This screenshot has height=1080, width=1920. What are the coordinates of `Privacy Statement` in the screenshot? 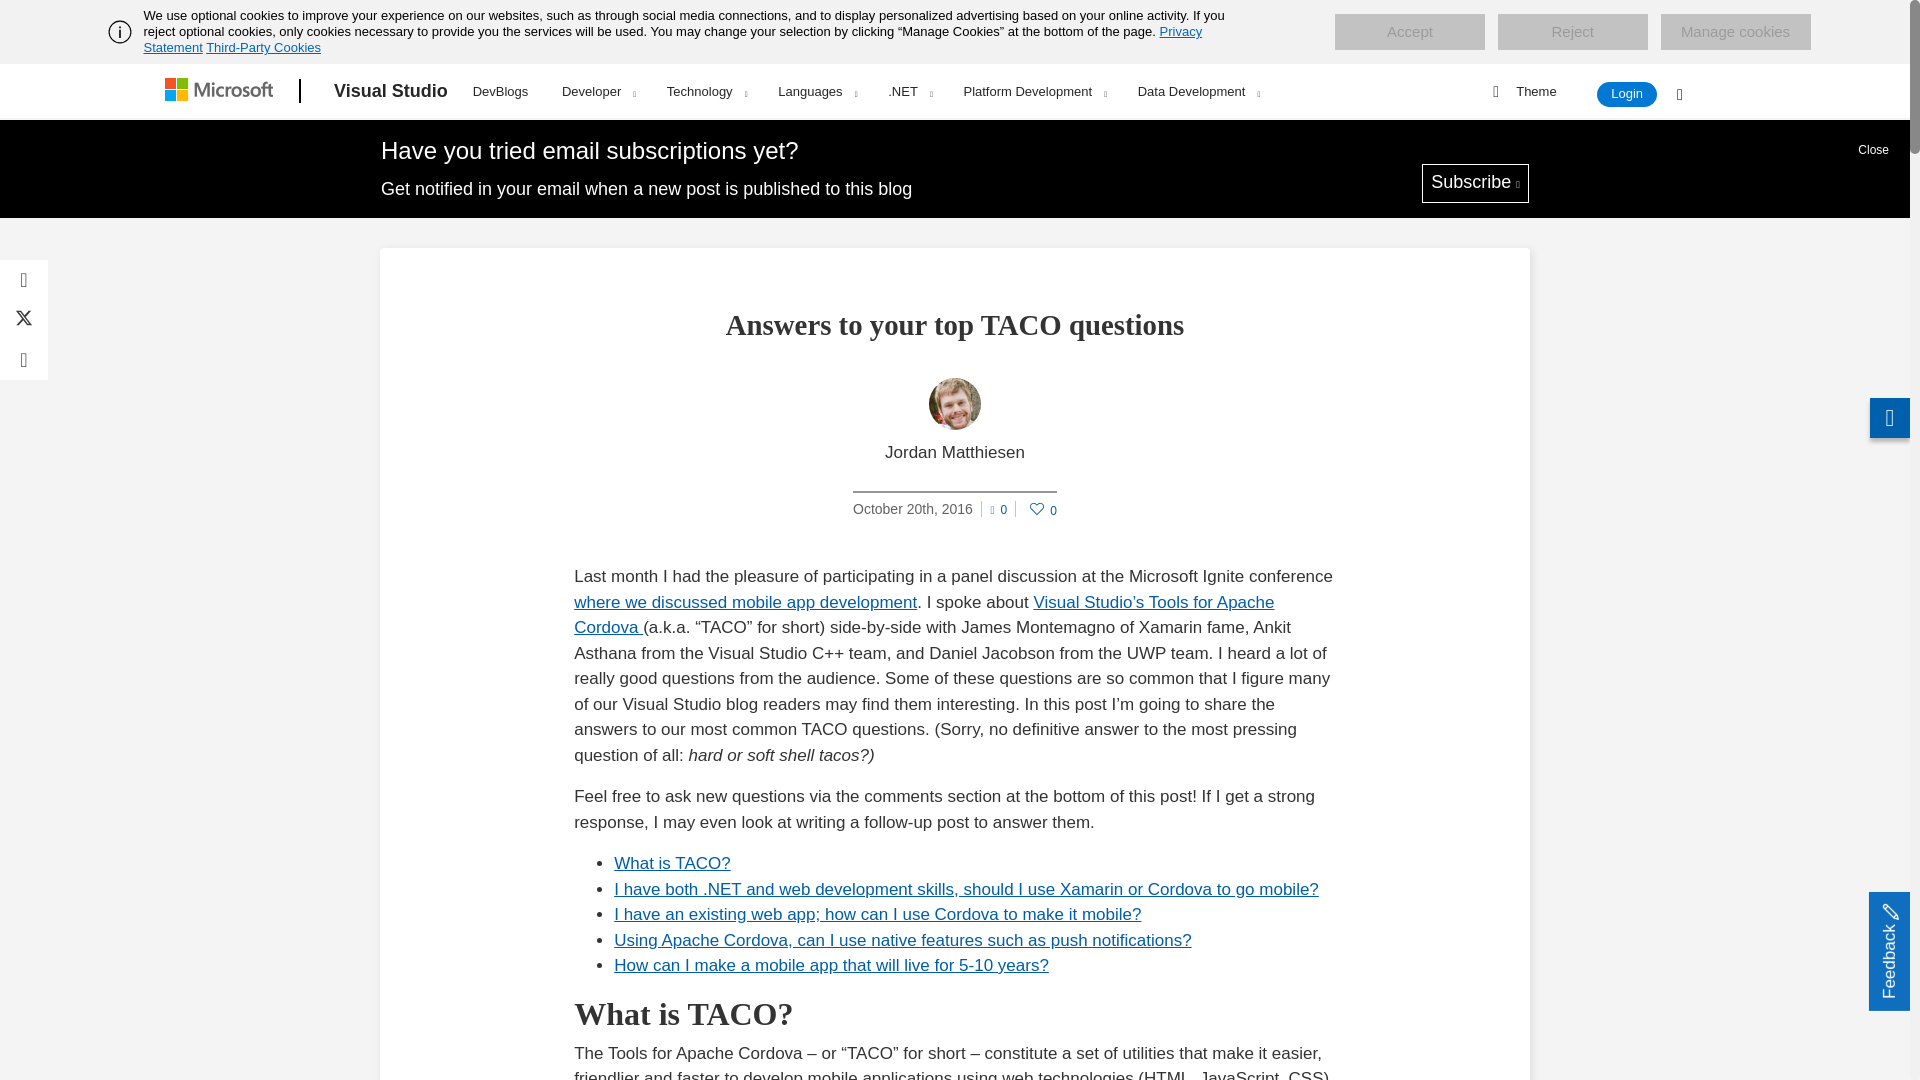 It's located at (674, 39).